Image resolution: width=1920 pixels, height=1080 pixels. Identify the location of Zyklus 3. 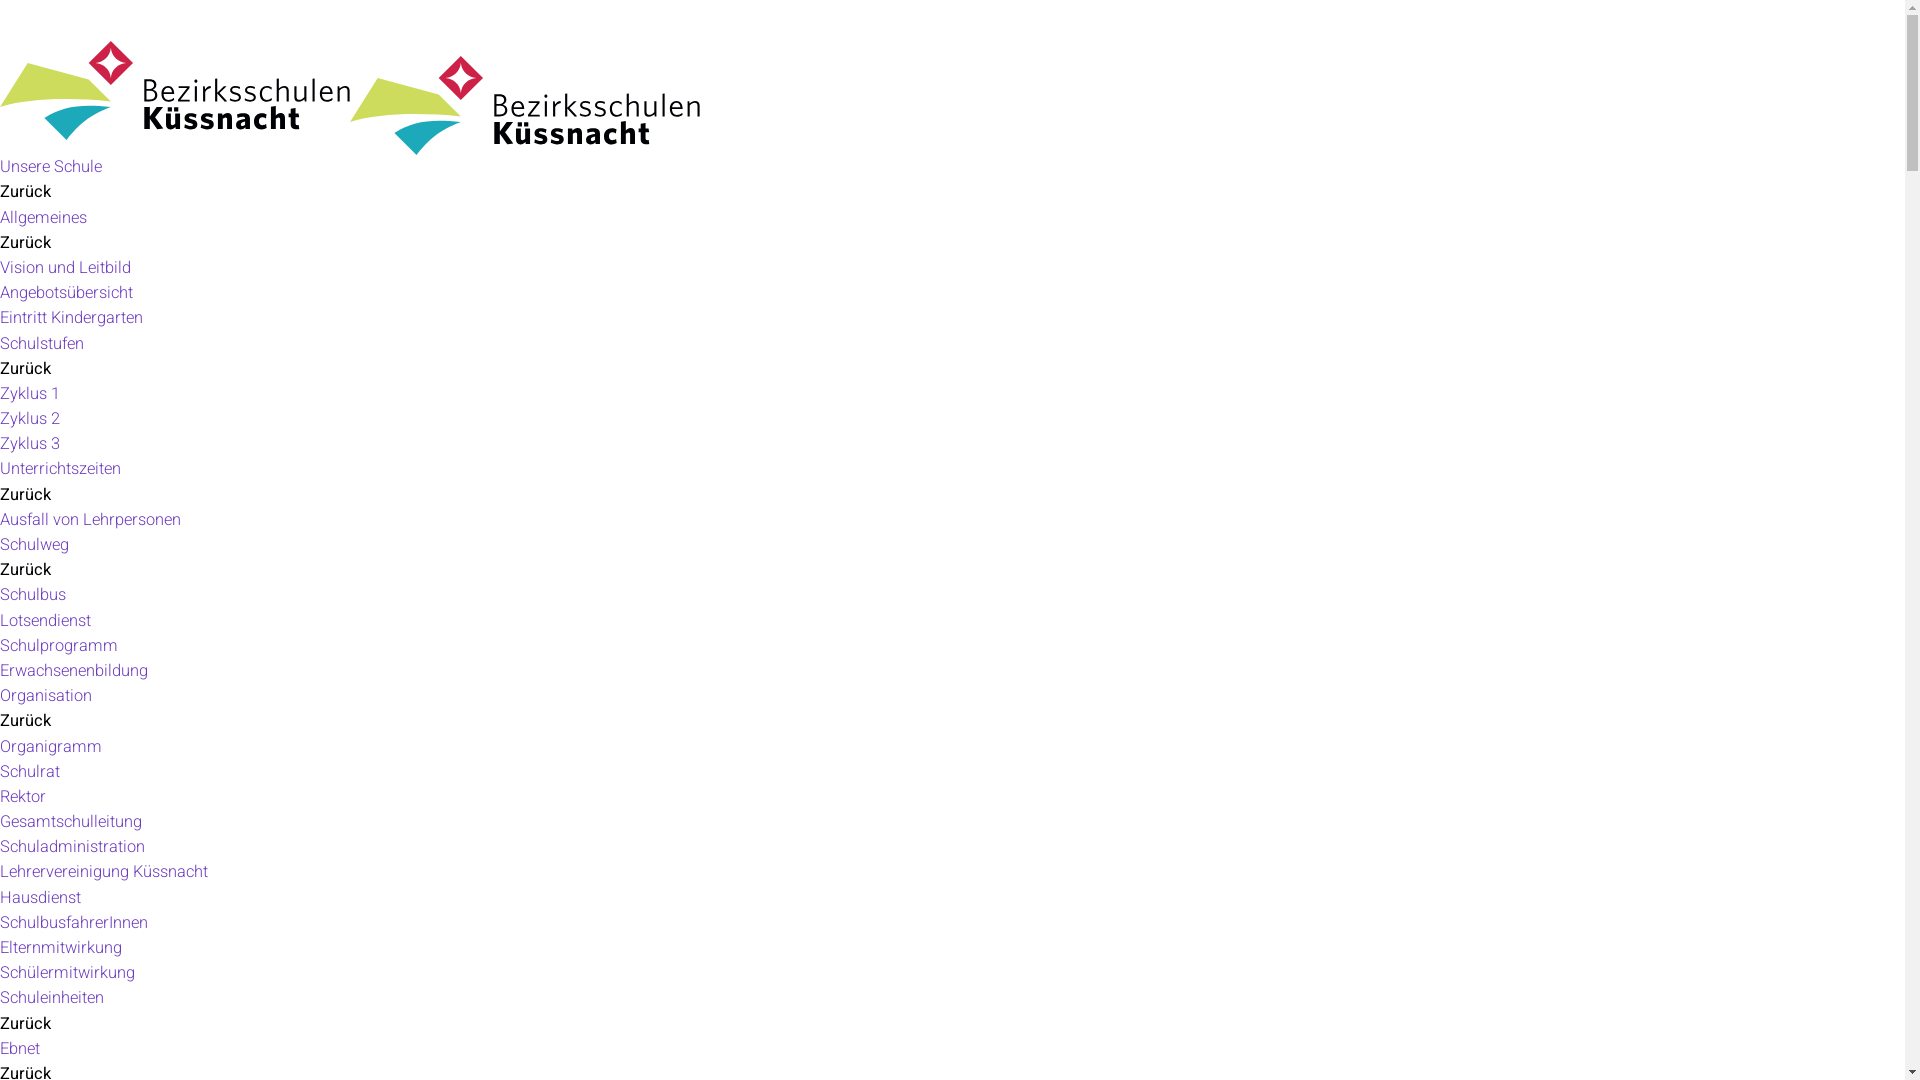
(30, 444).